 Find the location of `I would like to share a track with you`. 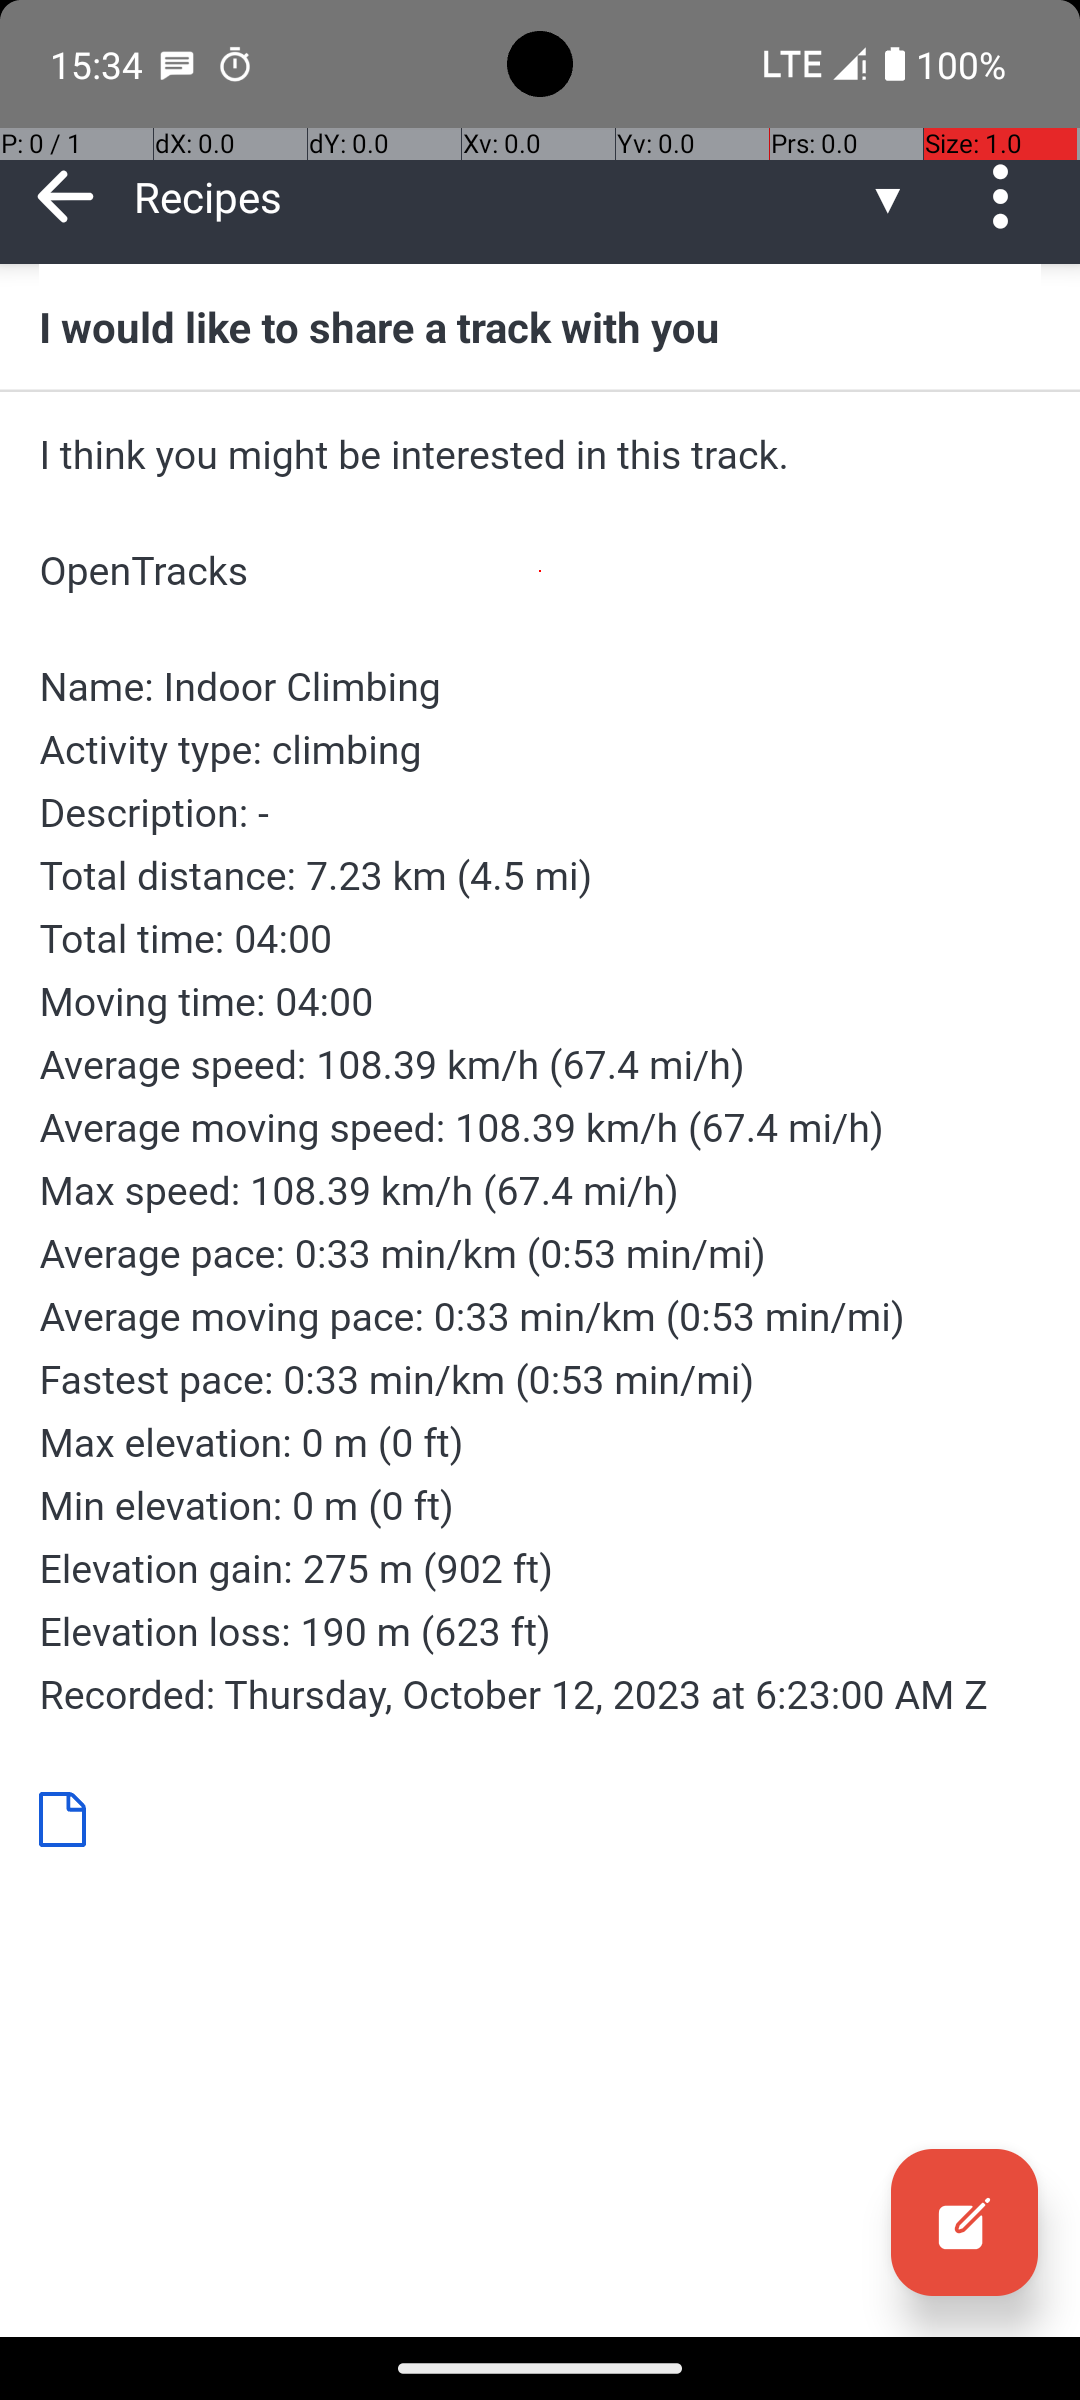

I would like to share a track with you is located at coordinates (540, 326).